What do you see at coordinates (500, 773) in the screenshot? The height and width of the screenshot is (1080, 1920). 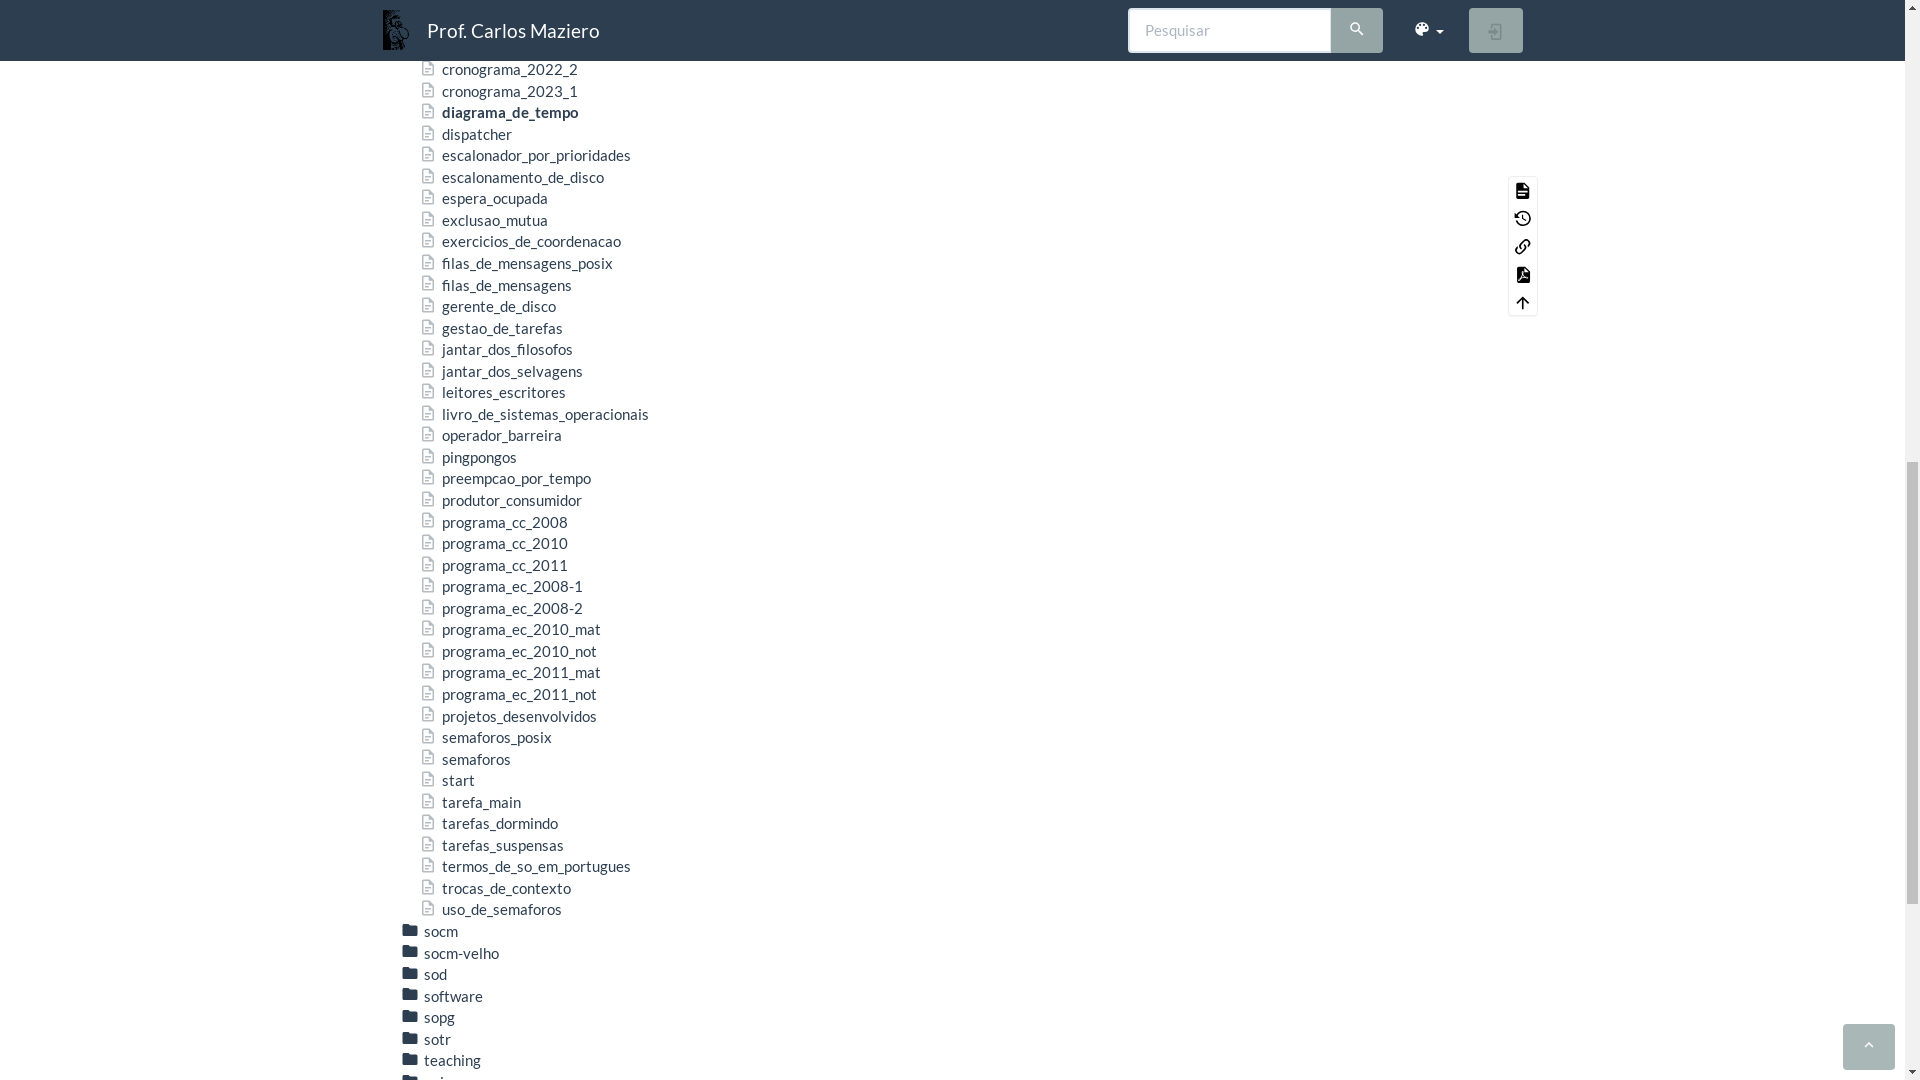 I see `criacao_de_processos` at bounding box center [500, 773].